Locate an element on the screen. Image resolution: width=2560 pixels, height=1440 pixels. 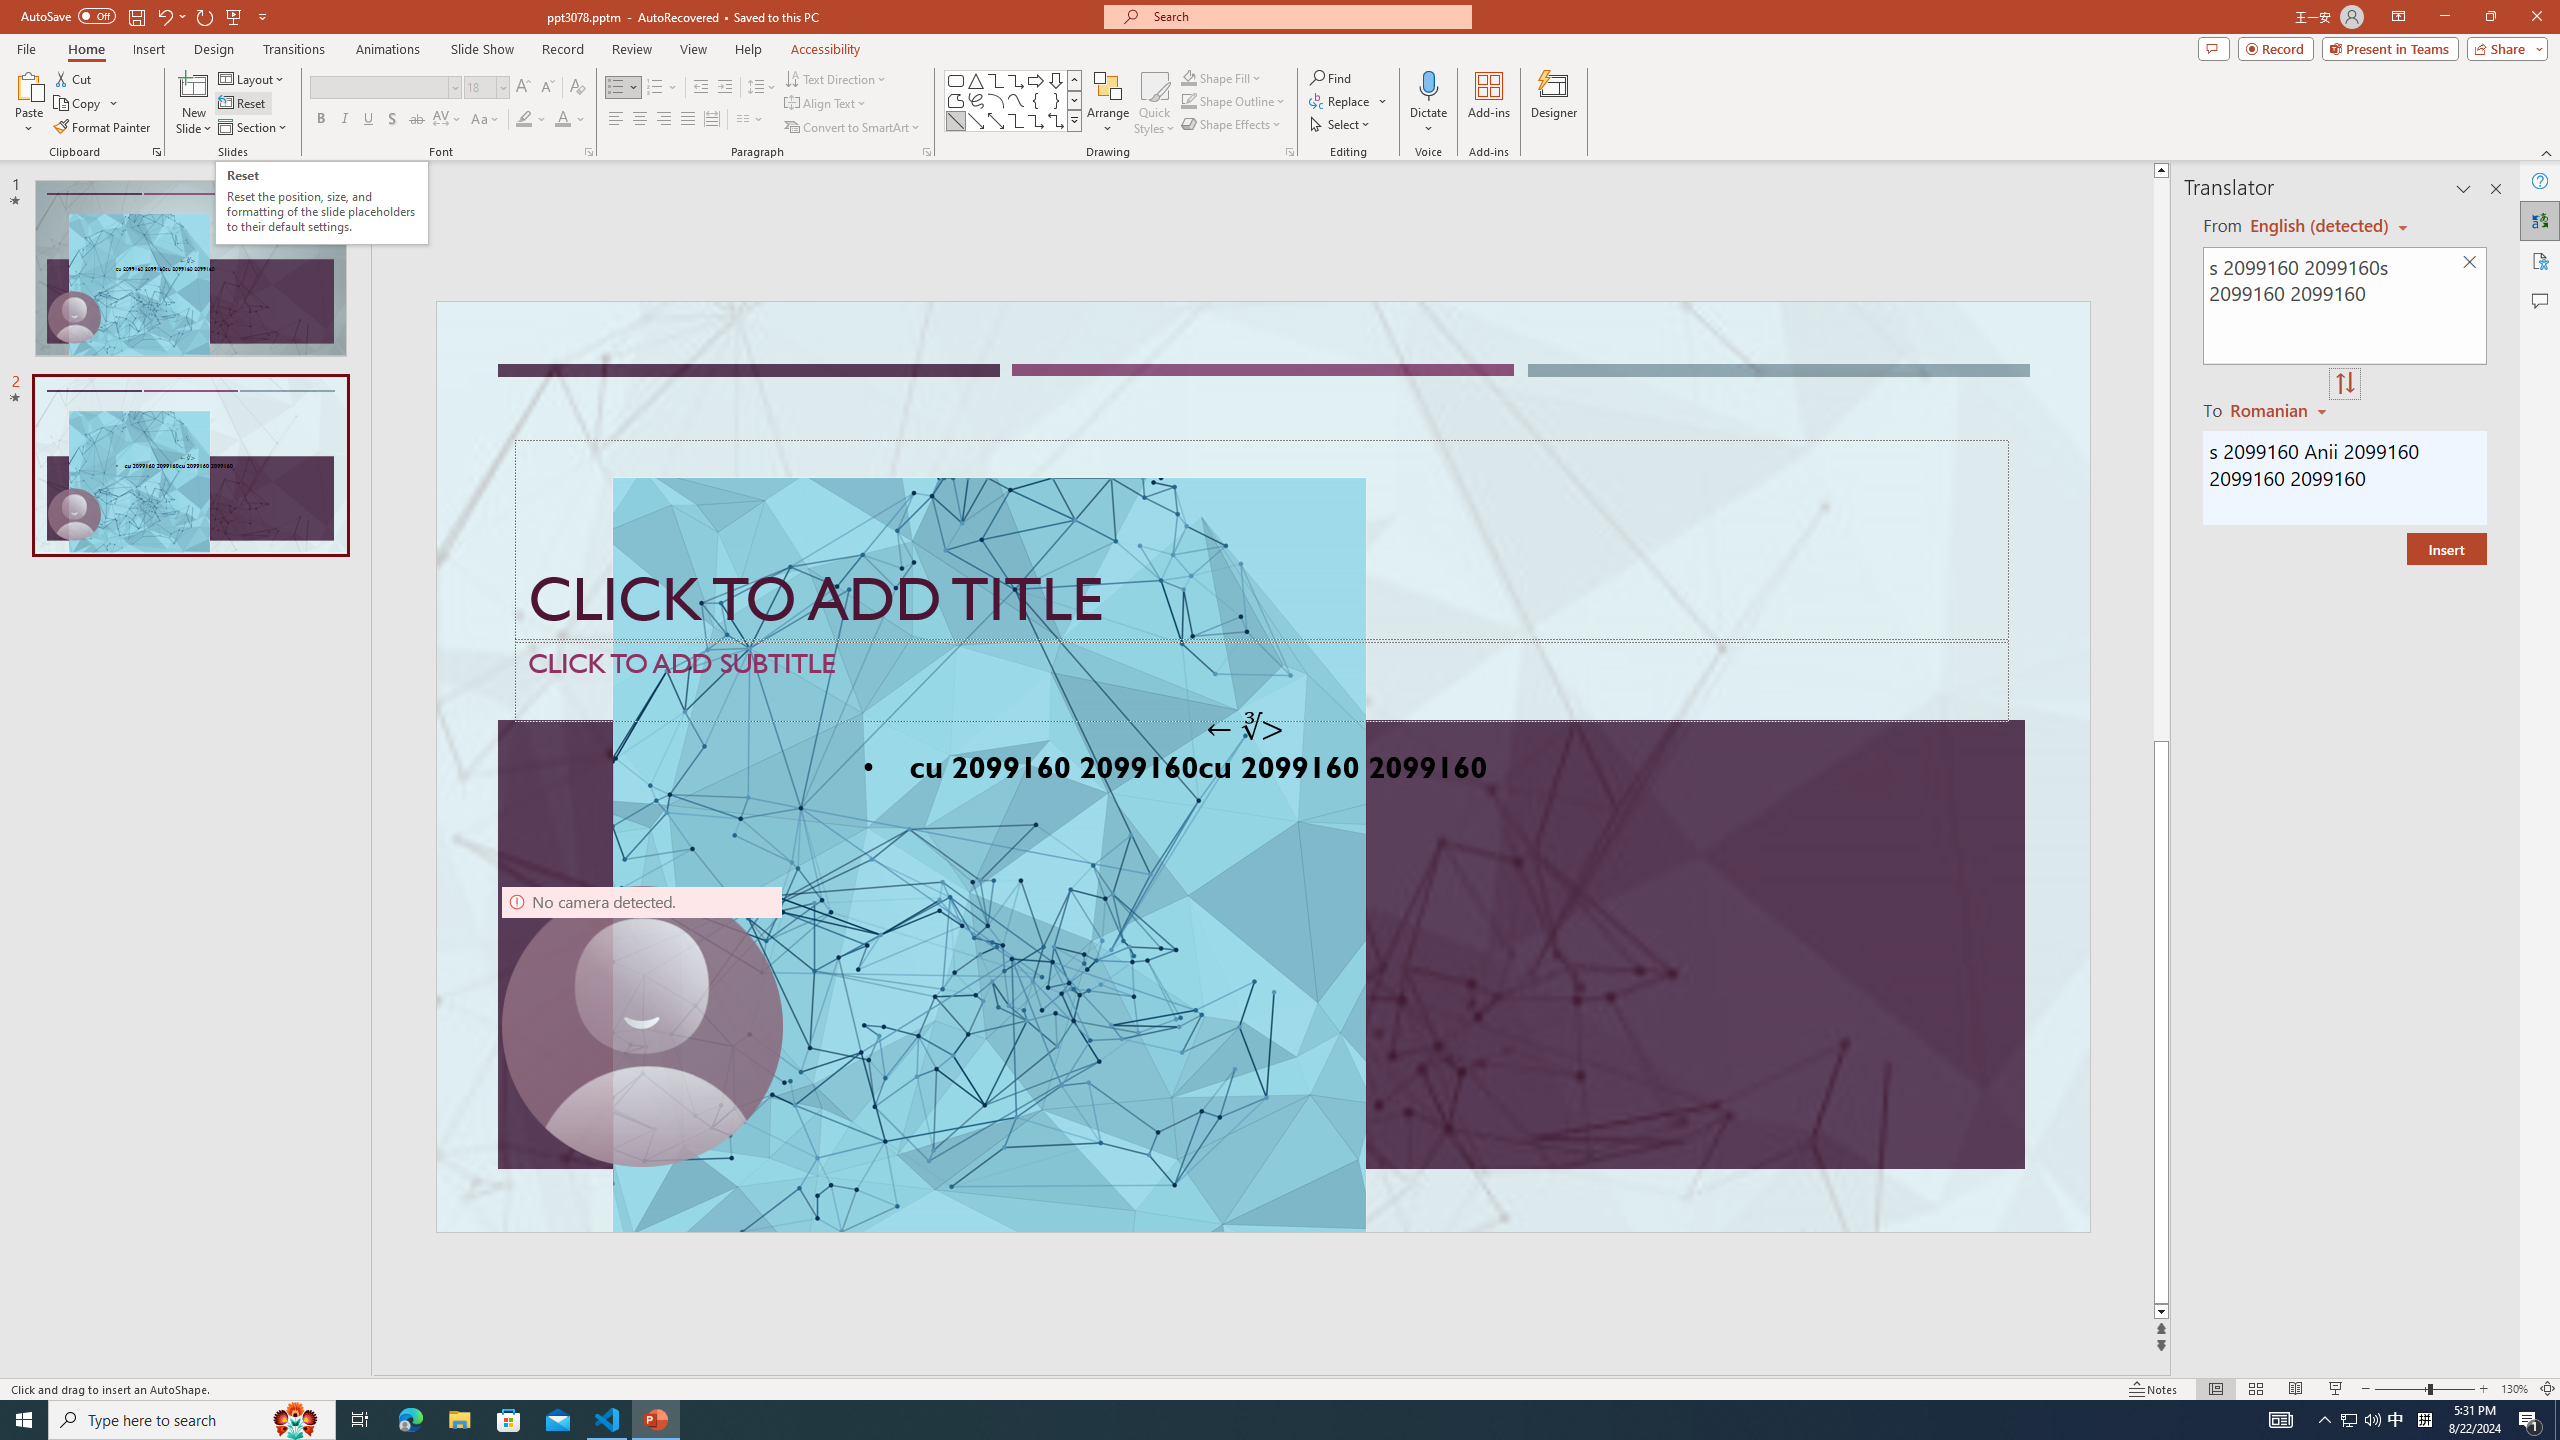
Freeform: Shape is located at coordinates (956, 100).